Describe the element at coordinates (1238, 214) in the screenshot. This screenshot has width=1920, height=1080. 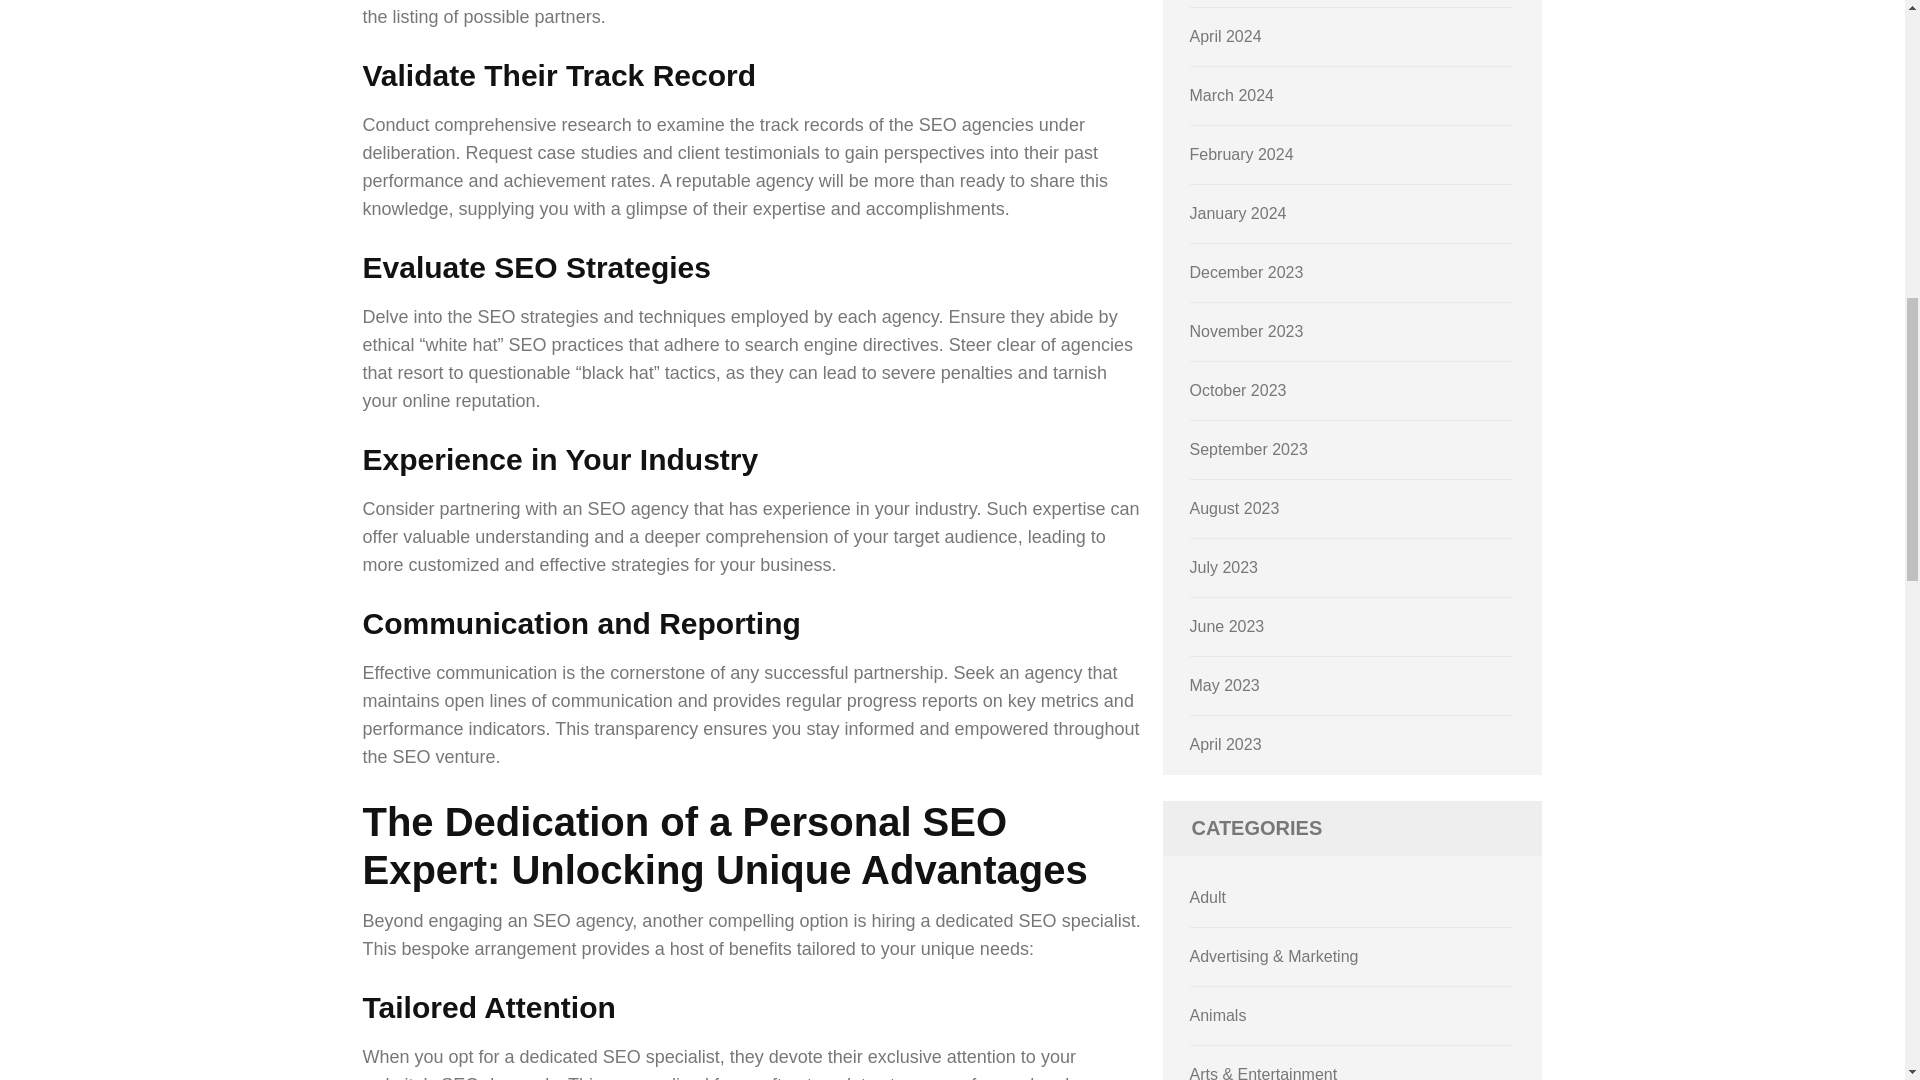
I see `January 2024` at that location.